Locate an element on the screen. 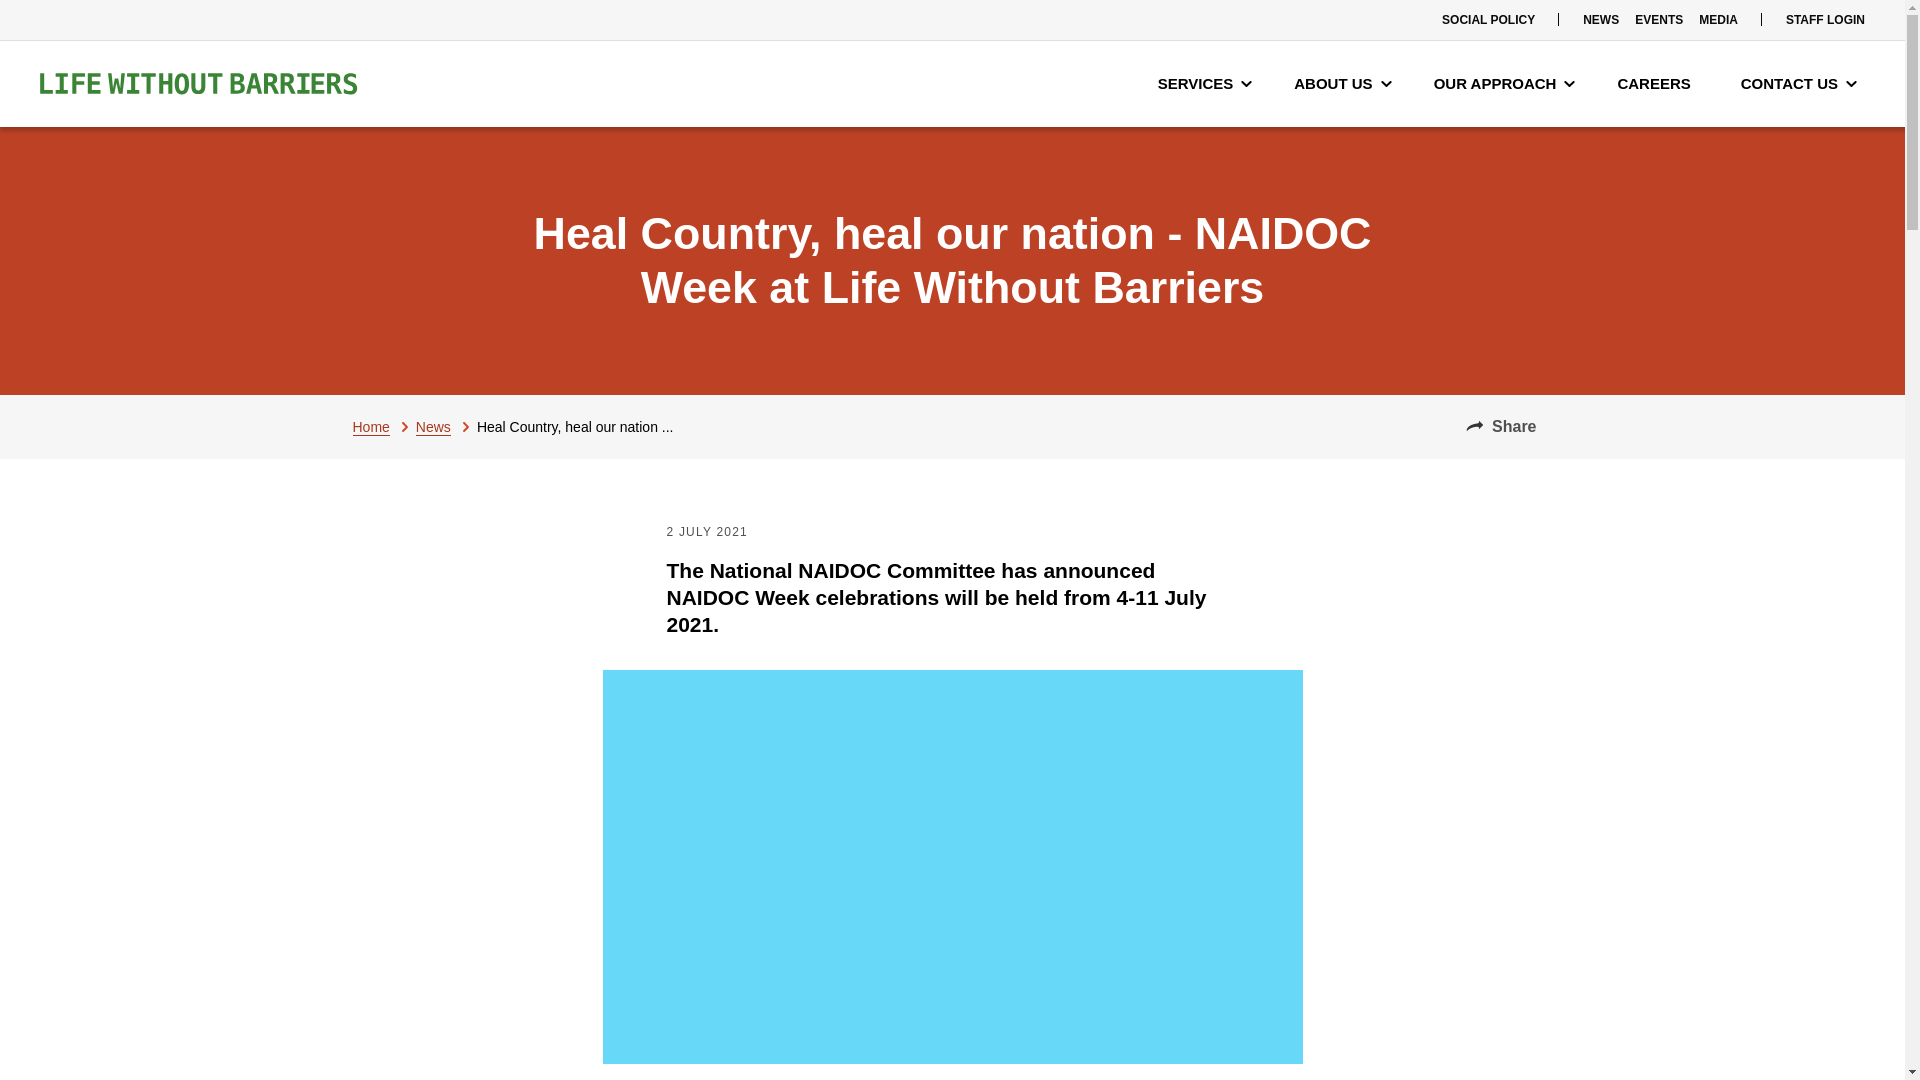 The height and width of the screenshot is (1080, 1920). STAFF LOGIN is located at coordinates (1825, 20).